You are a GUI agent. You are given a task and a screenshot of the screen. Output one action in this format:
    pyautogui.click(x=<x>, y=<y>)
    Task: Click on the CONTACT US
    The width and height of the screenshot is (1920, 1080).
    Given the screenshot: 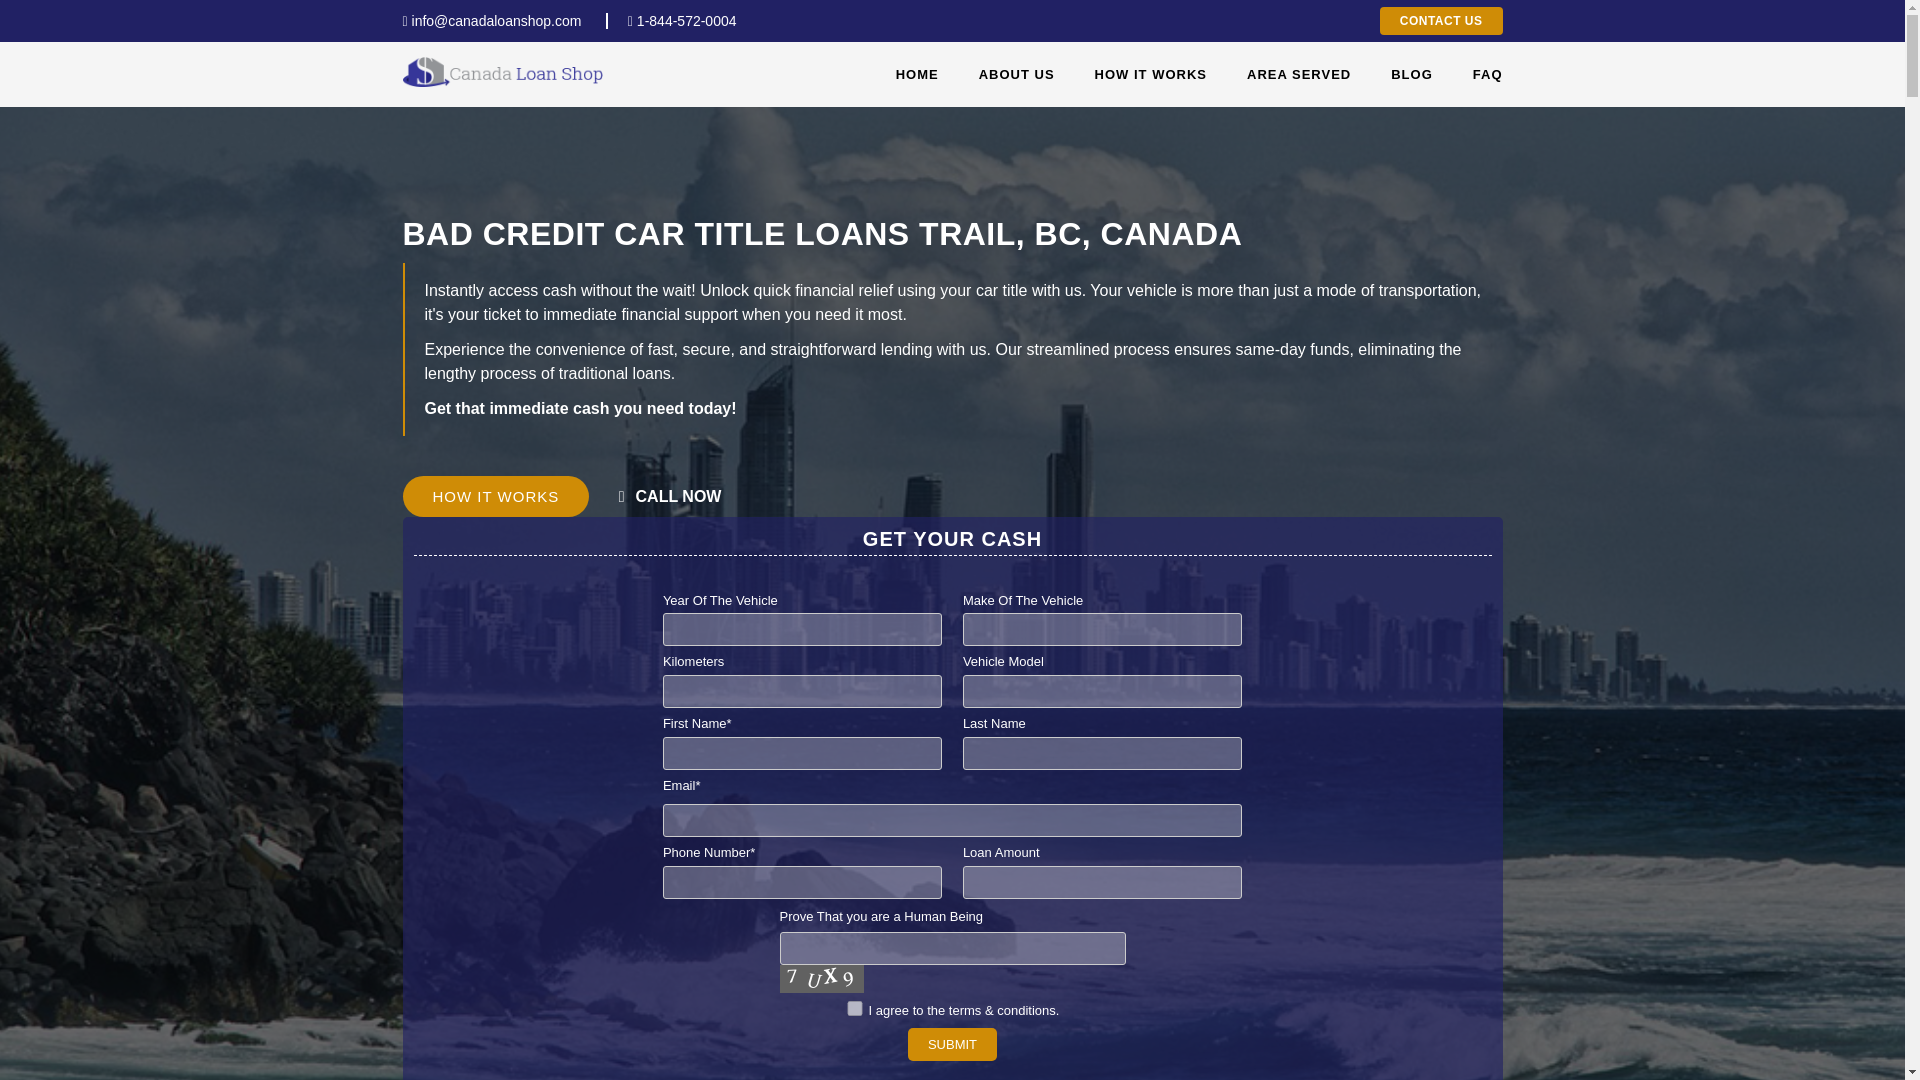 What is the action you would take?
    pyautogui.click(x=1442, y=20)
    